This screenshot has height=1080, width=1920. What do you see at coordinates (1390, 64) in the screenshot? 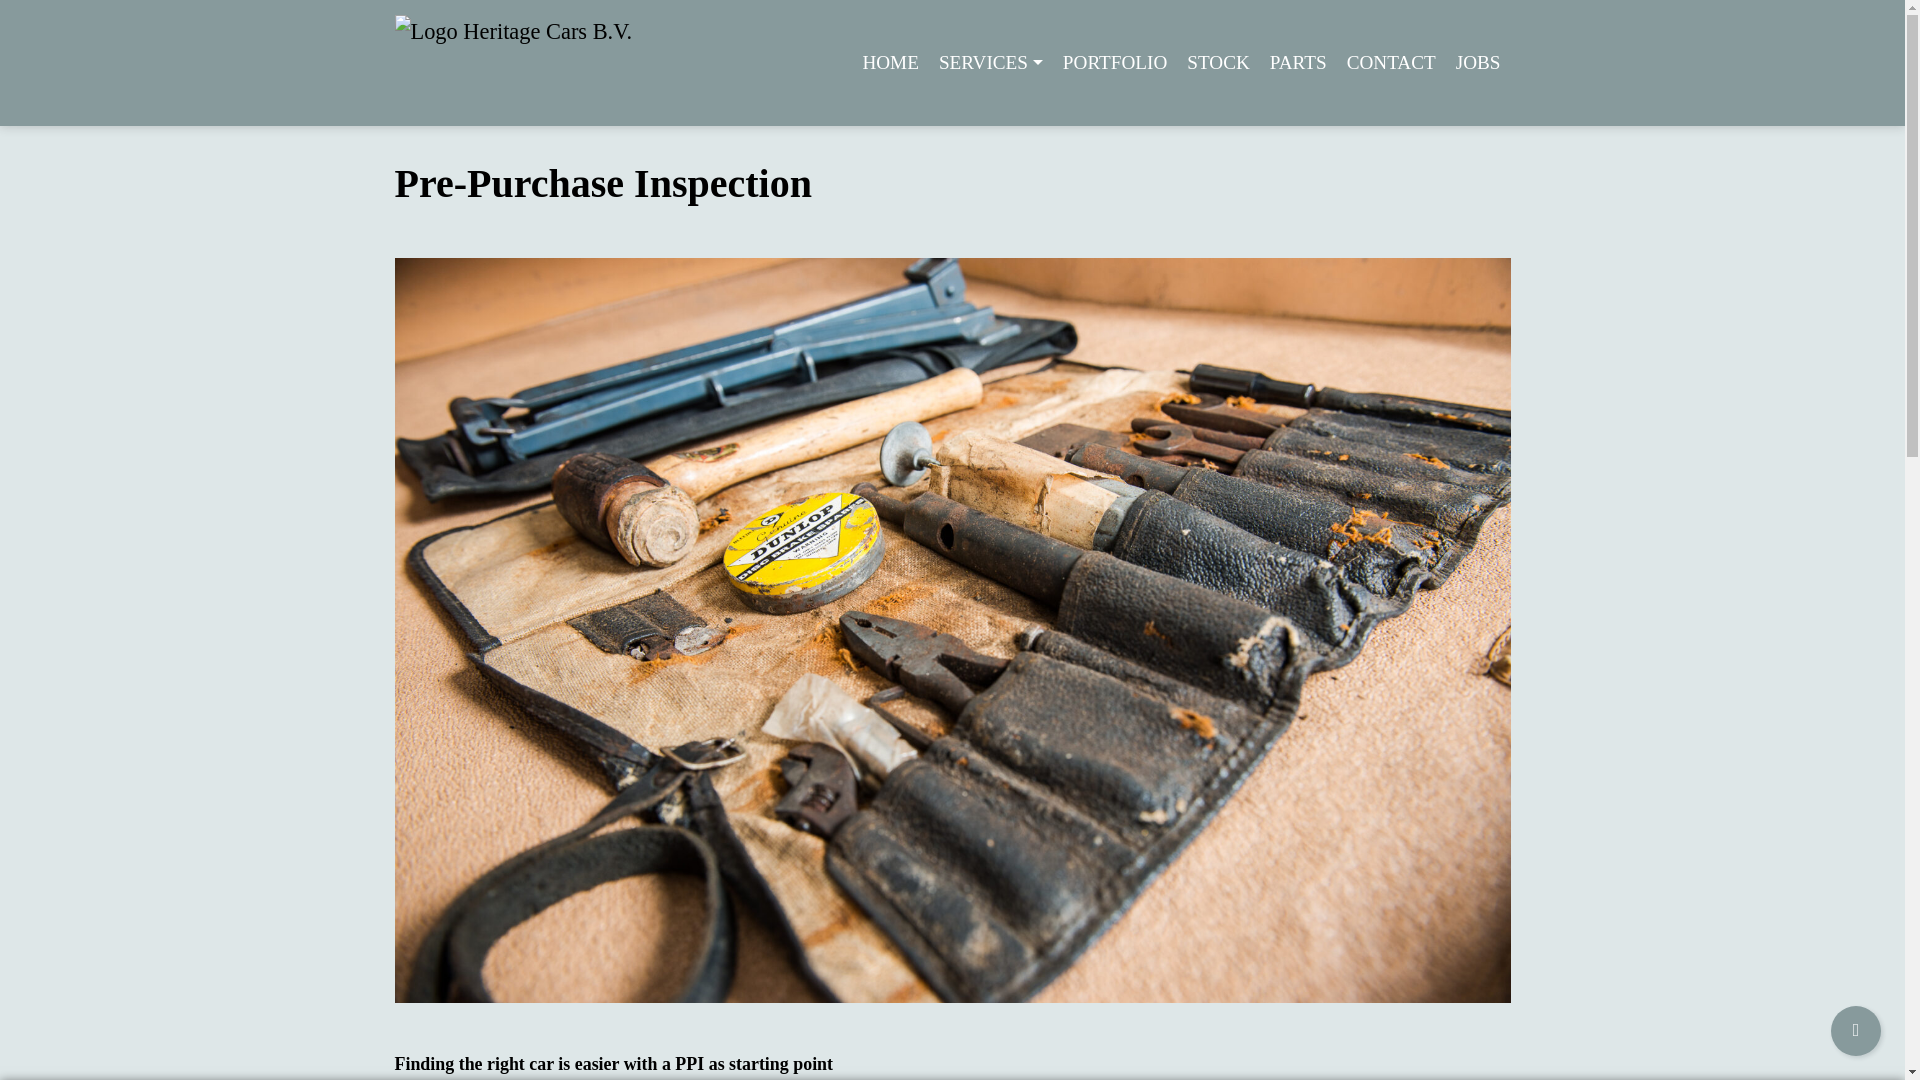
I see `CONTACT` at bounding box center [1390, 64].